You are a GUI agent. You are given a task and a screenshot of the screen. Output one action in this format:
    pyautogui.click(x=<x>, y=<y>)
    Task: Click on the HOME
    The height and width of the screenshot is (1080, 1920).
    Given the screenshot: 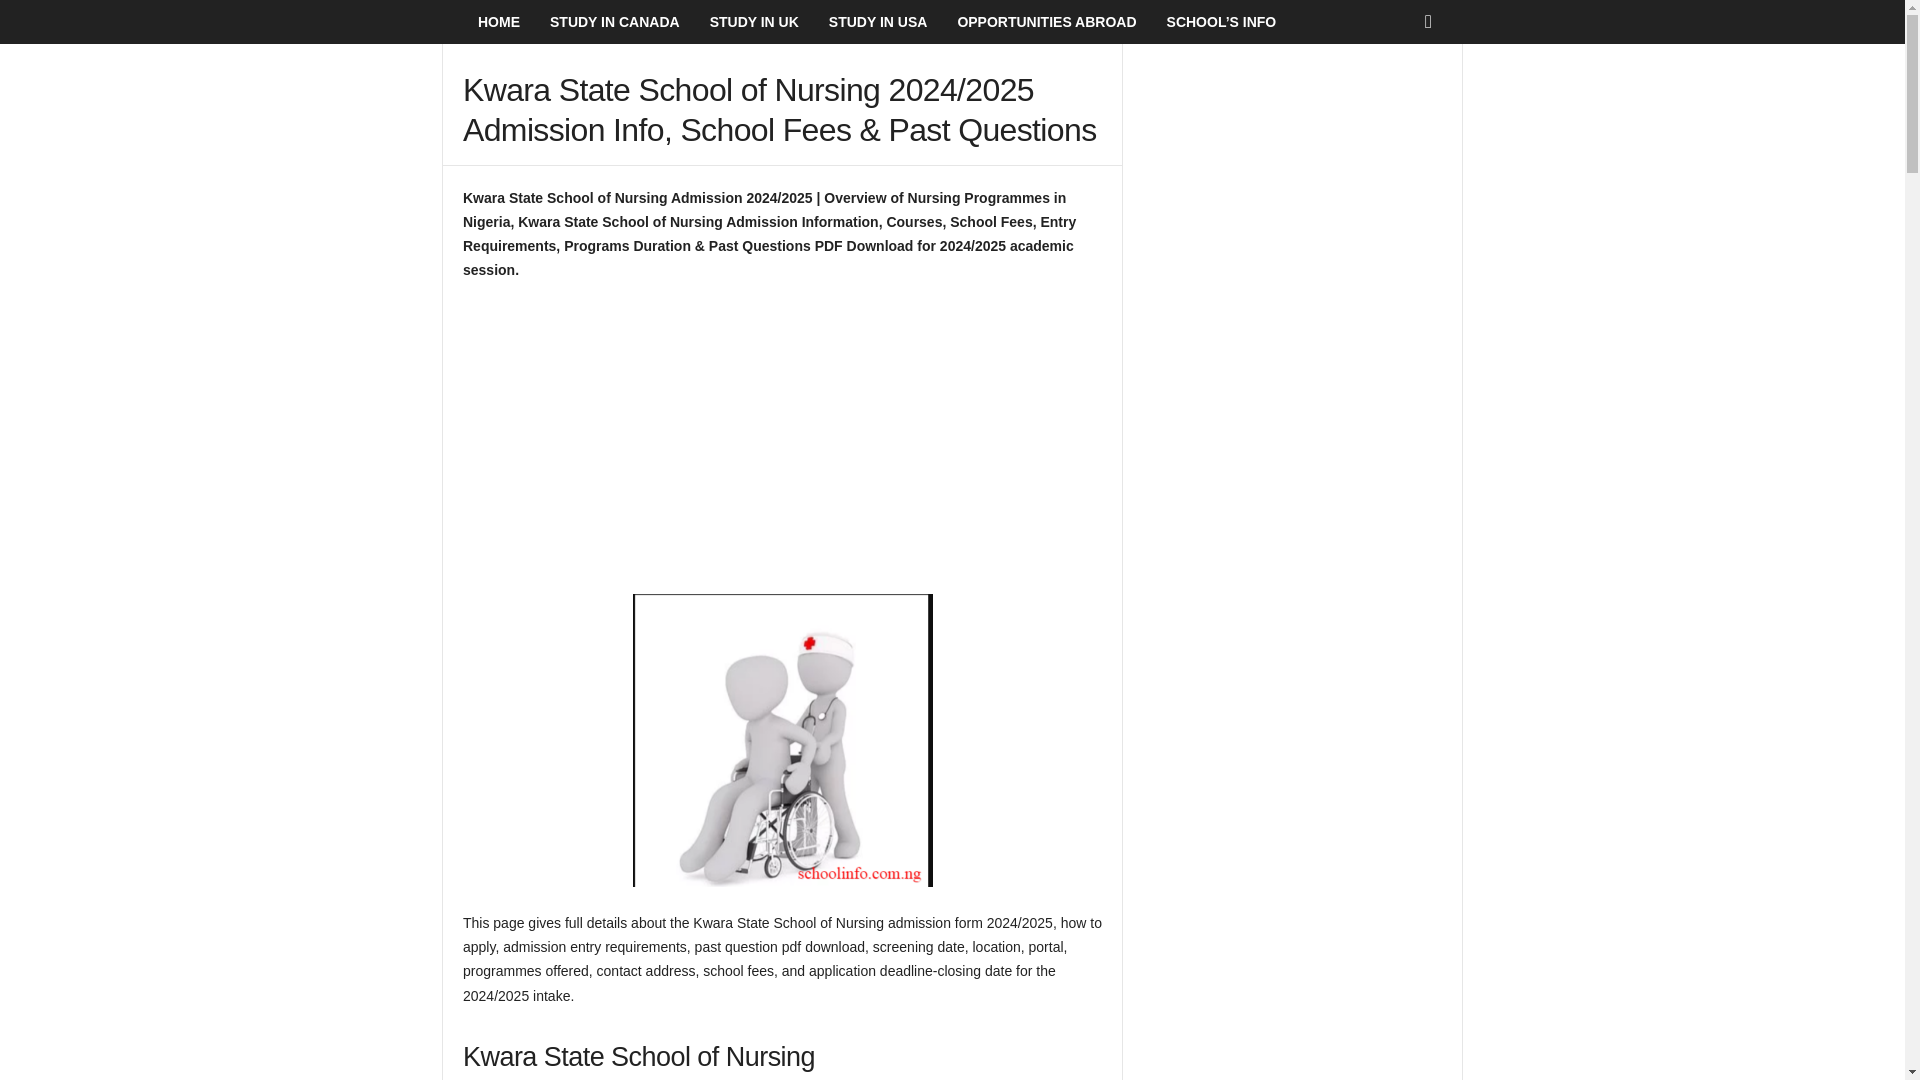 What is the action you would take?
    pyautogui.click(x=498, y=22)
    